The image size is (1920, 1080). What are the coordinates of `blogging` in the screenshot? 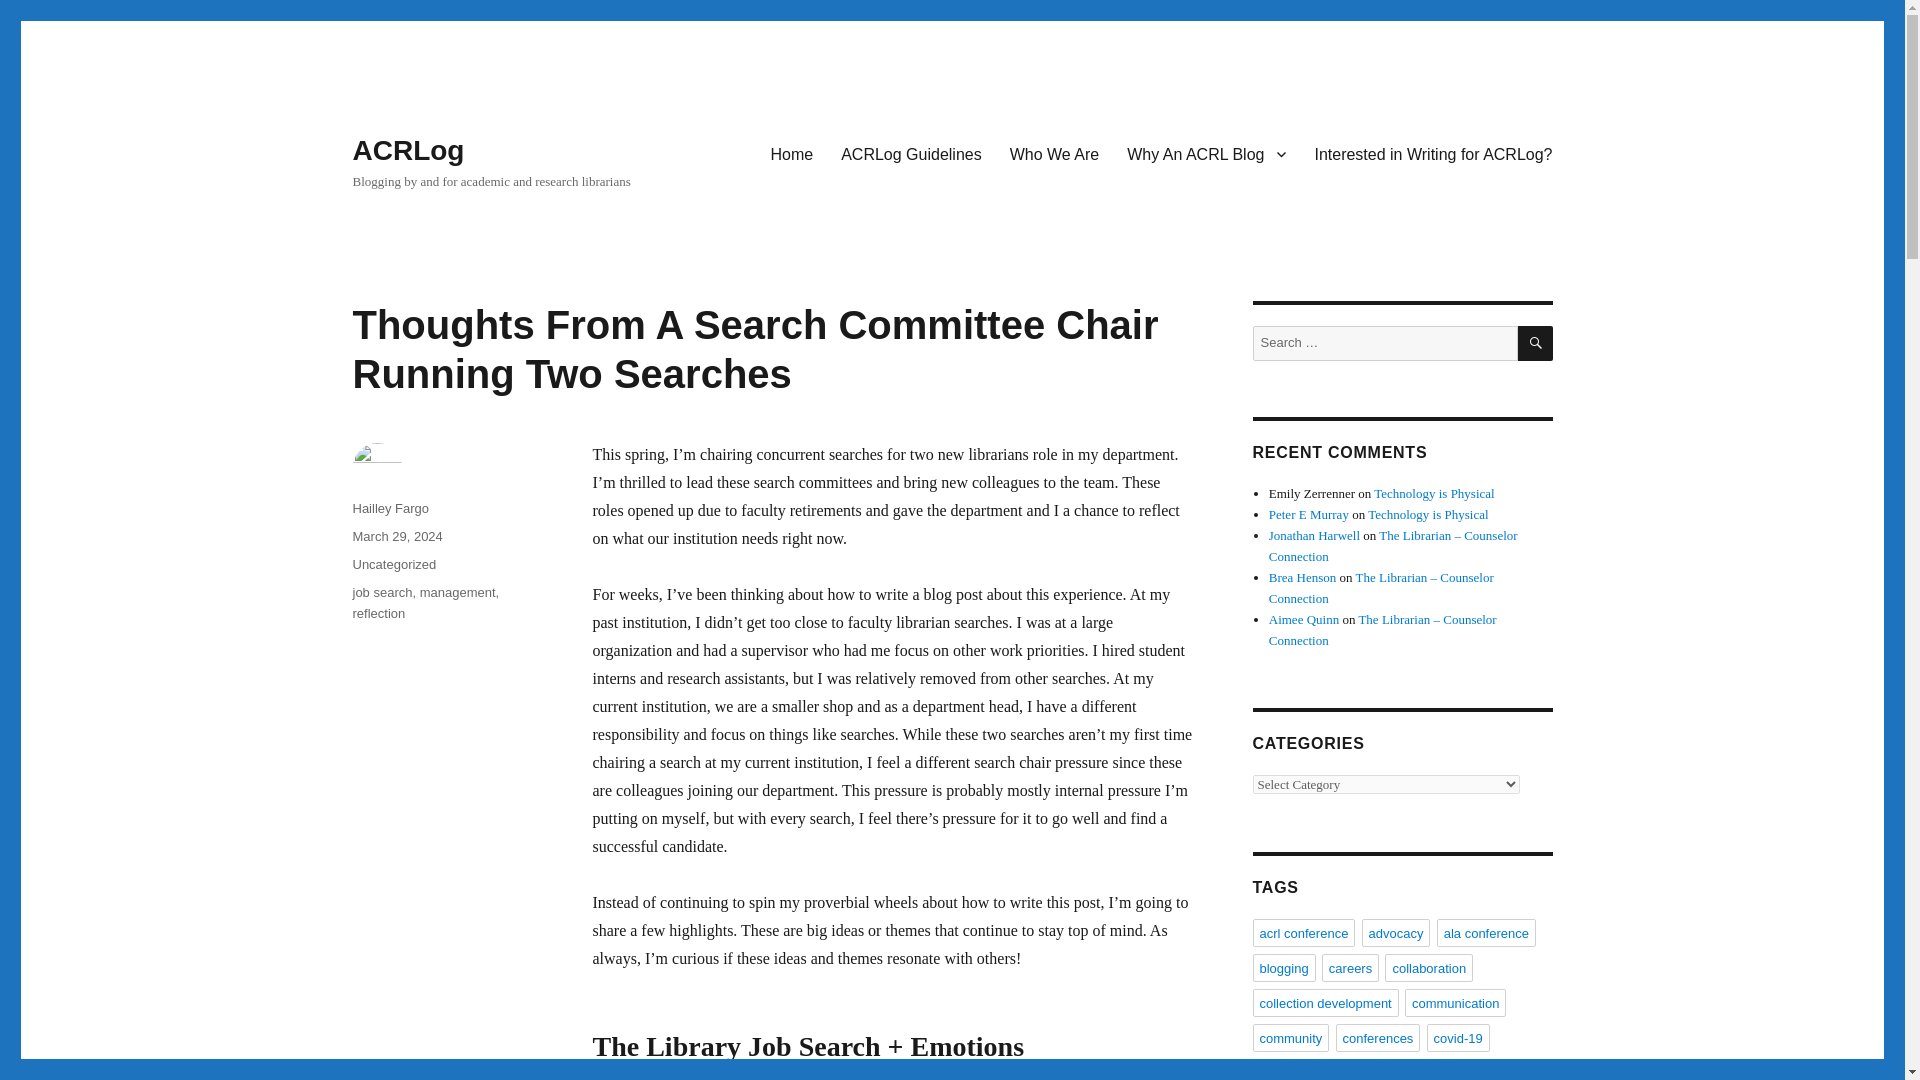 It's located at (1283, 967).